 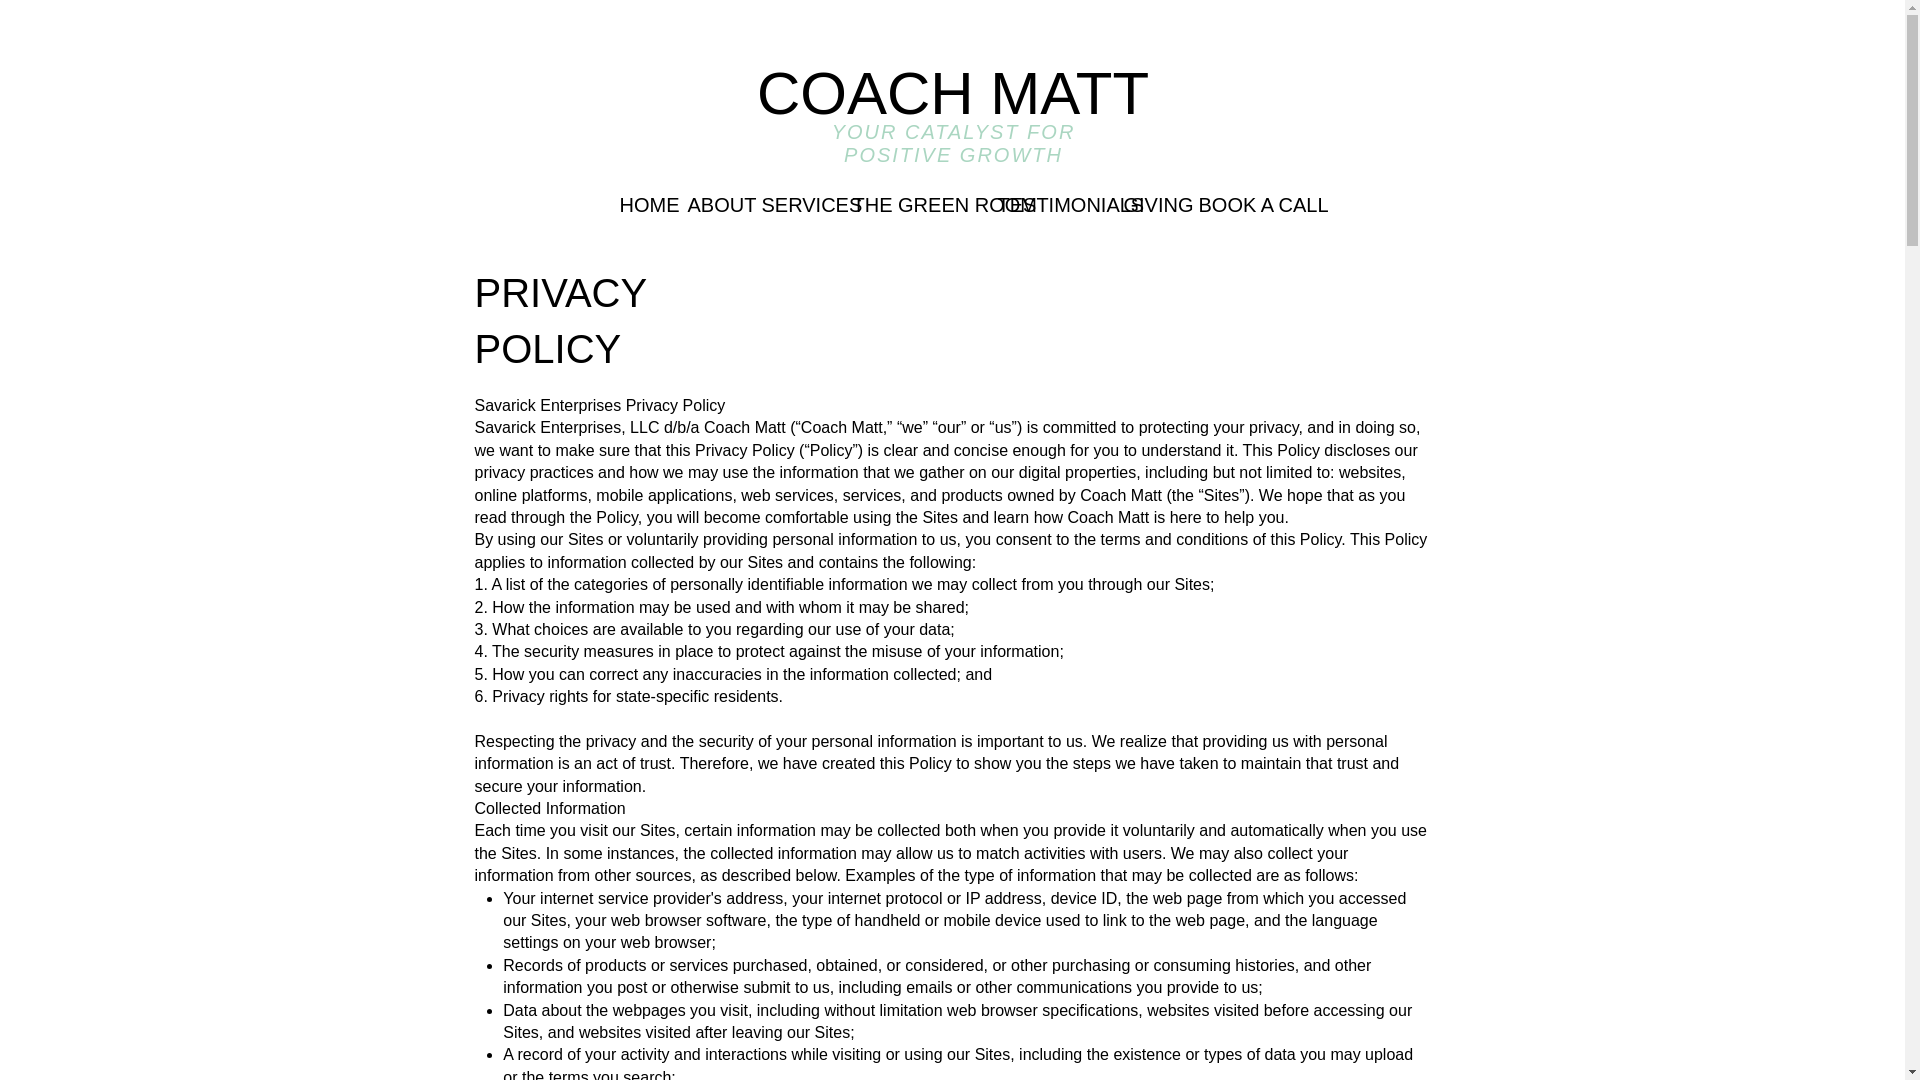 I want to click on THE GREEN ROOM, so click(x=910, y=205).